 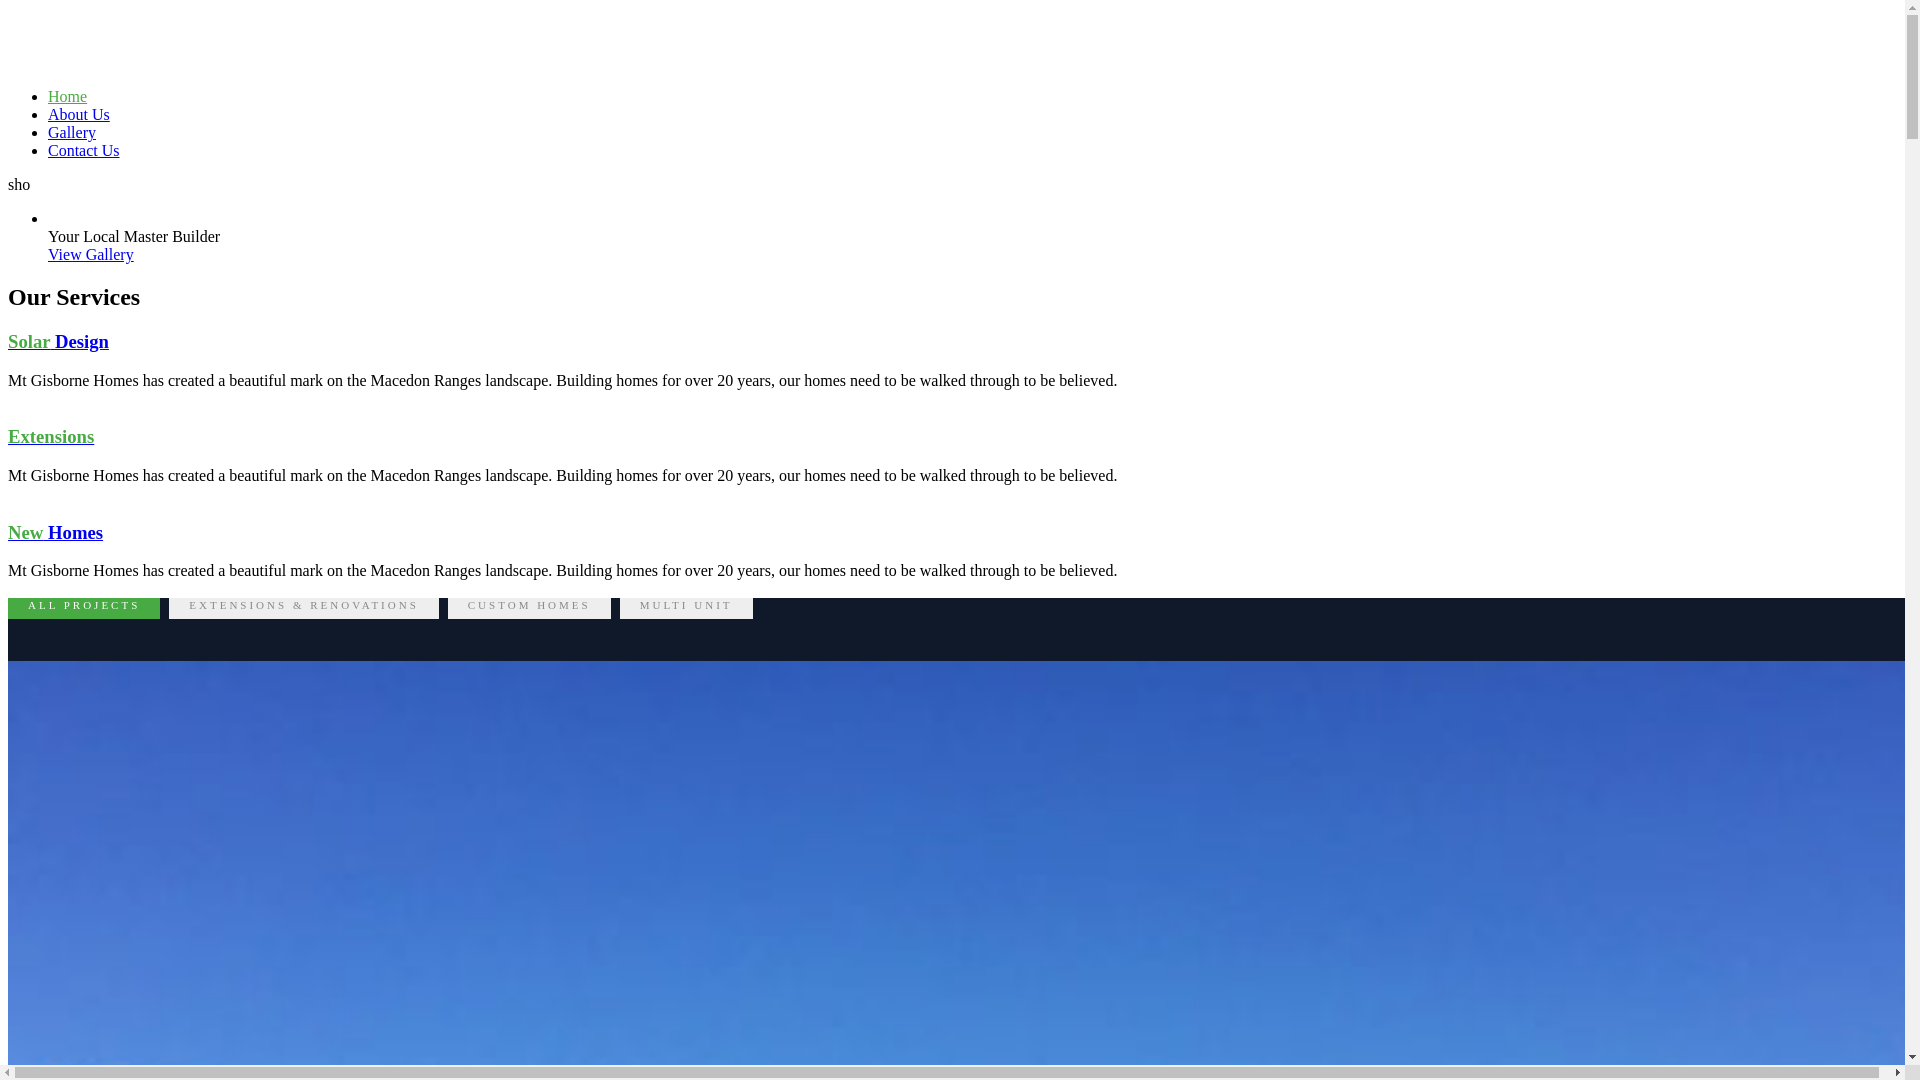 I want to click on Extensions, so click(x=51, y=436).